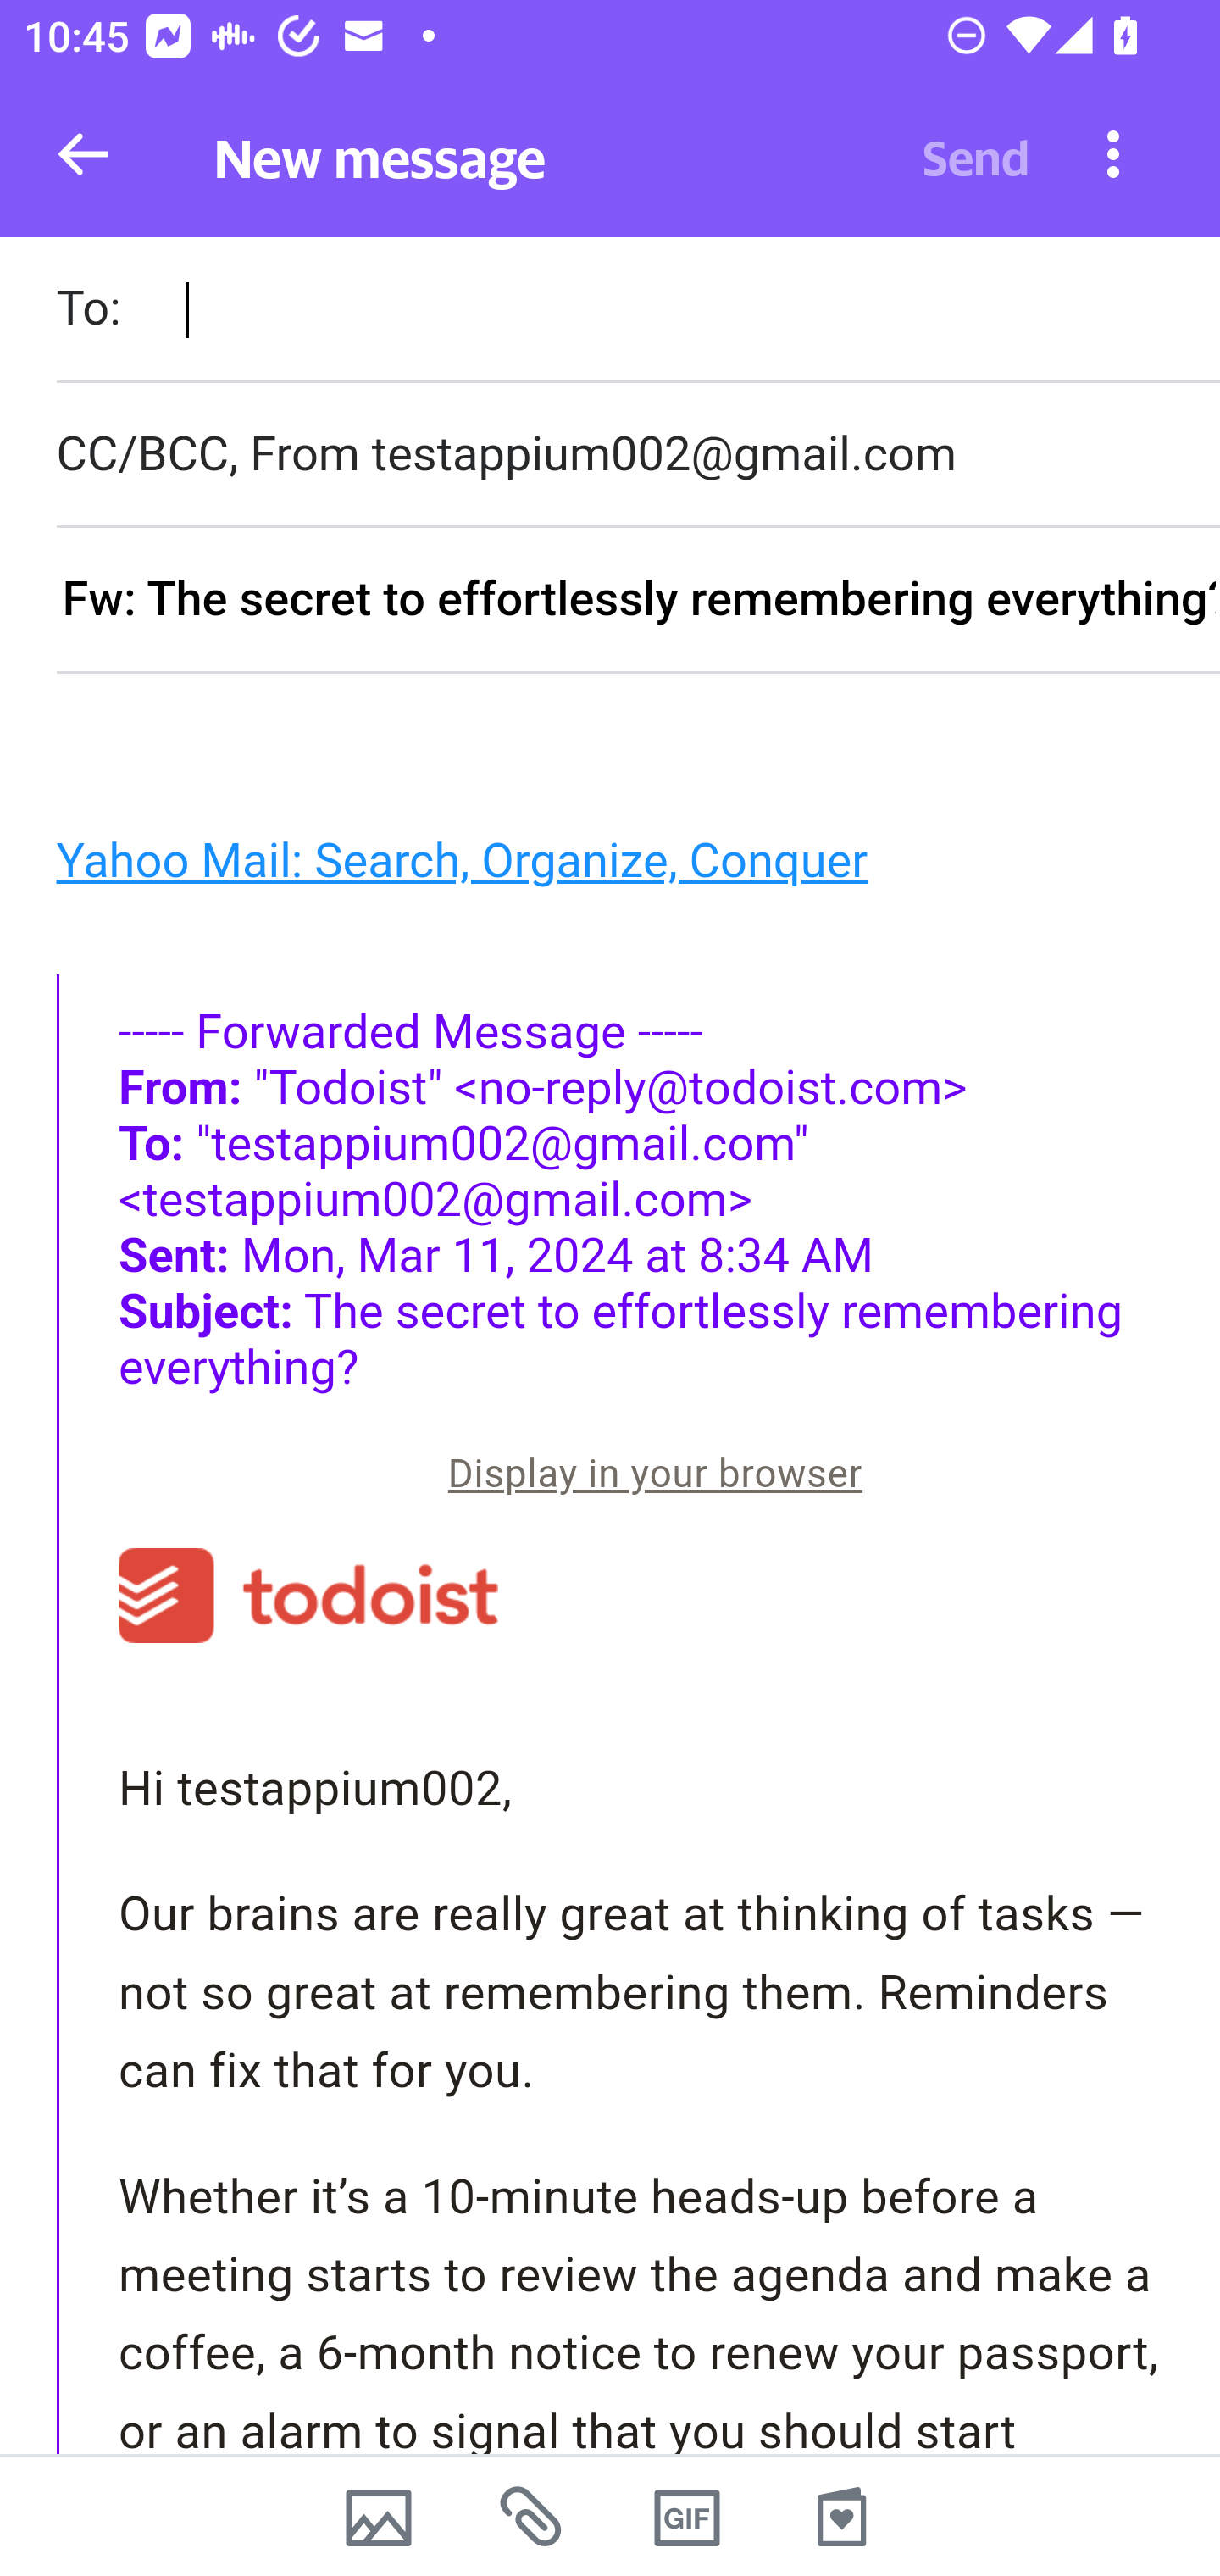  What do you see at coordinates (533, 2517) in the screenshot?
I see `Recent attachments from mail` at bounding box center [533, 2517].